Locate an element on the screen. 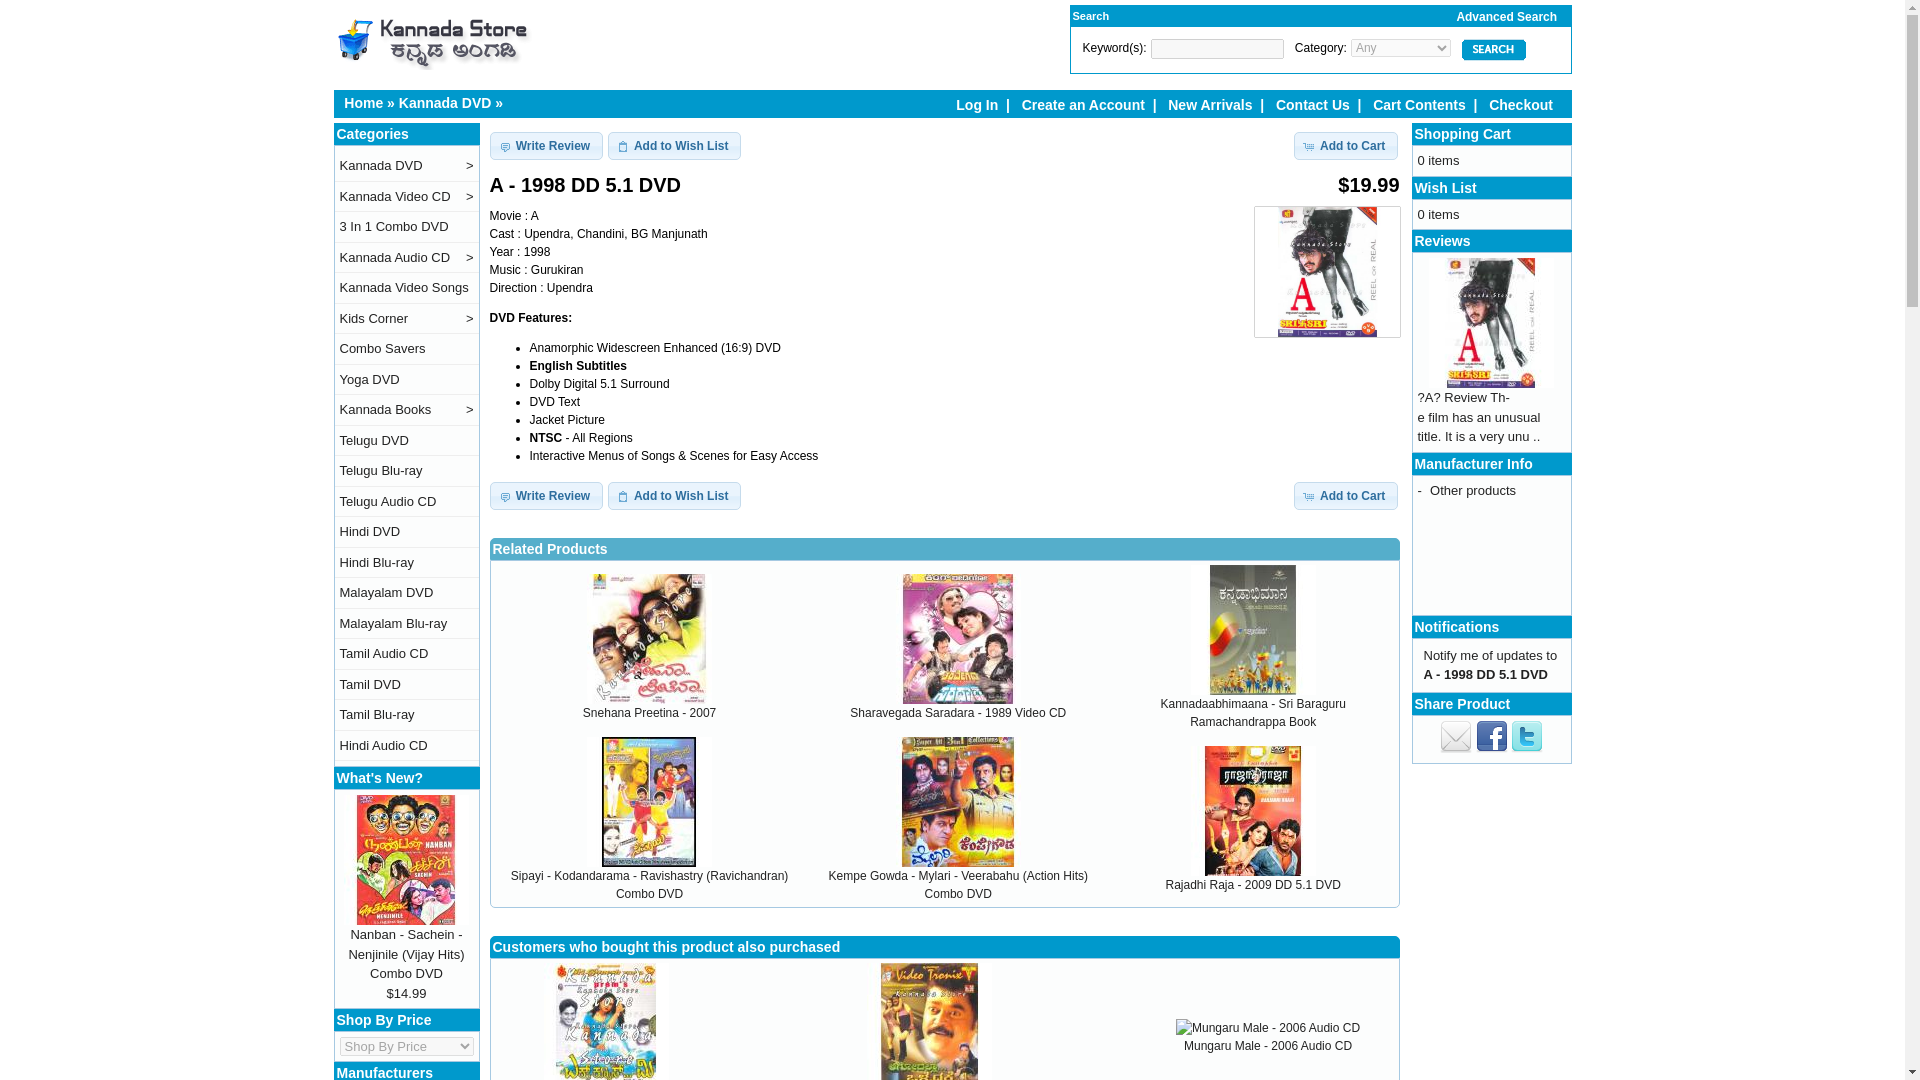  Rajadhi Raja - 2009 DD 5.1 DVD is located at coordinates (1252, 885).